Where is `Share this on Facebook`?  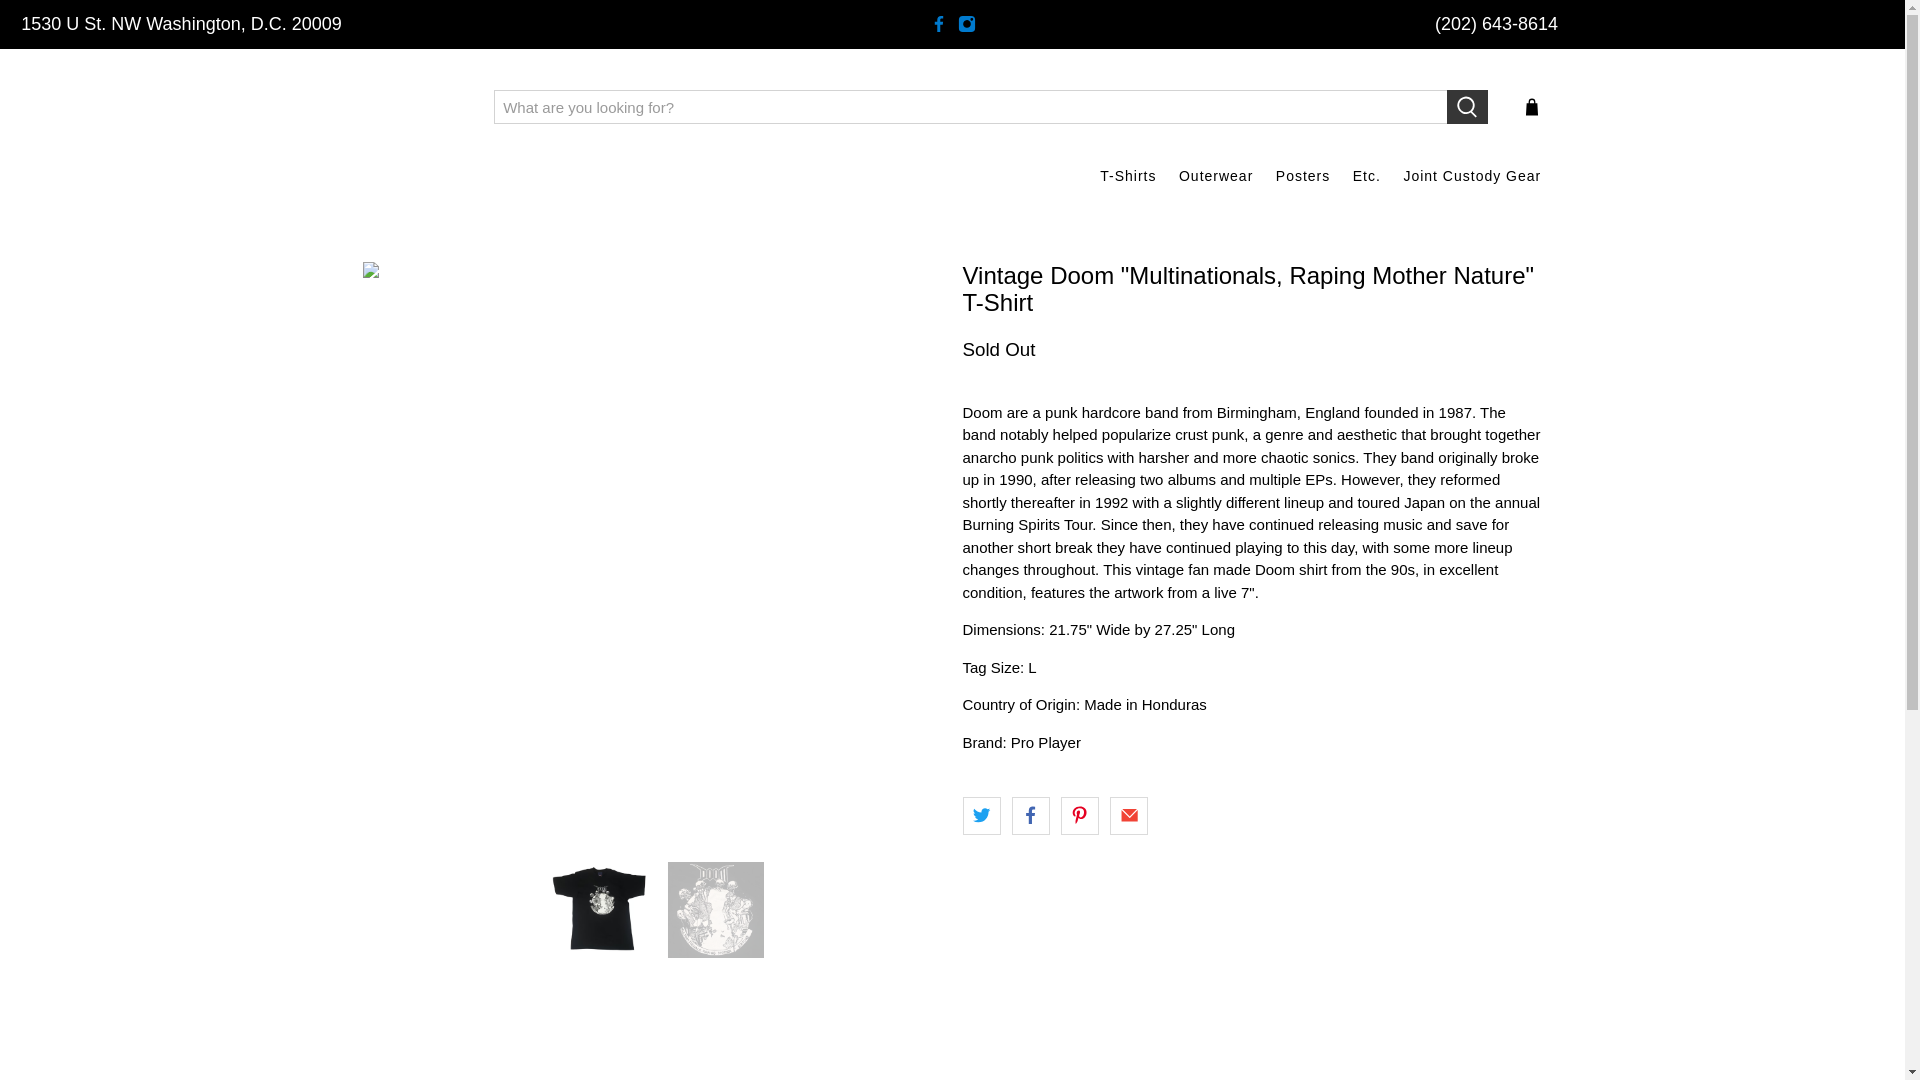 Share this on Facebook is located at coordinates (1030, 816).